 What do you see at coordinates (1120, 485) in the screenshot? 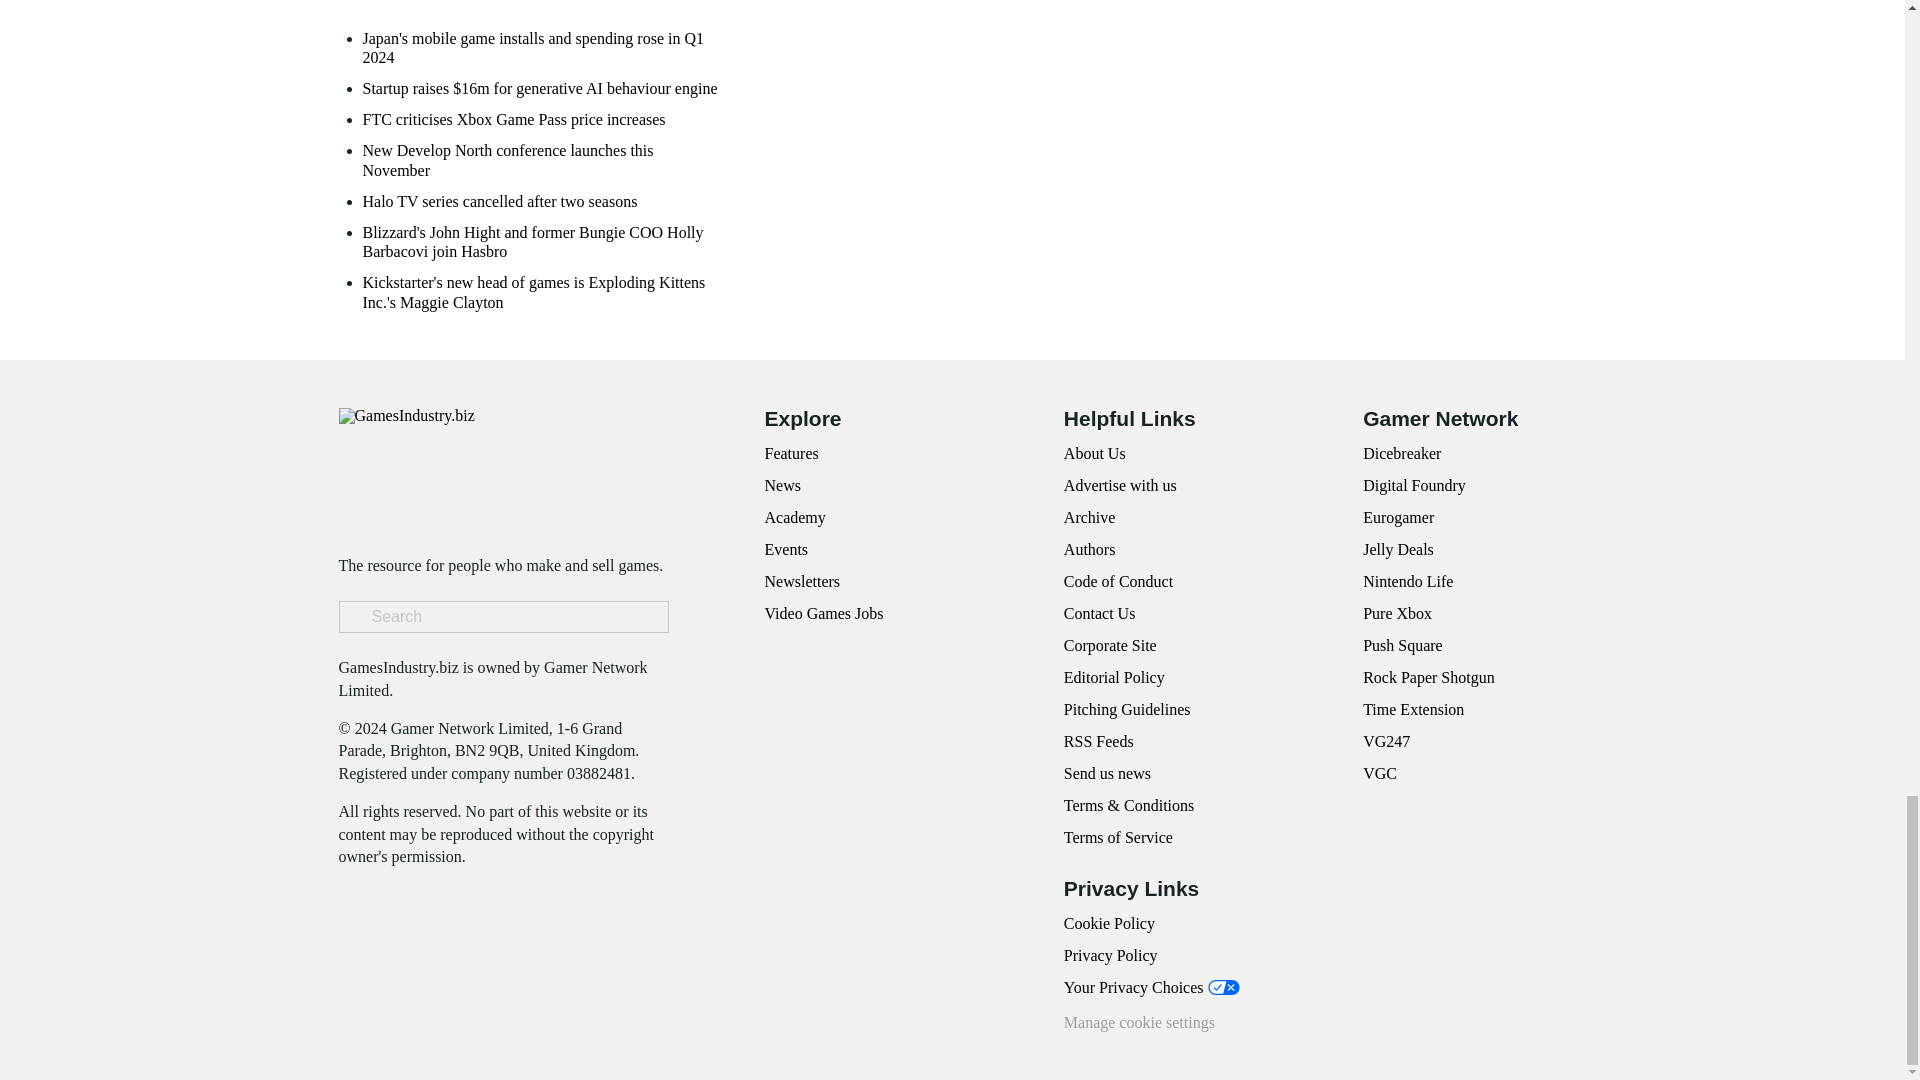
I see `Advertise with us` at bounding box center [1120, 485].